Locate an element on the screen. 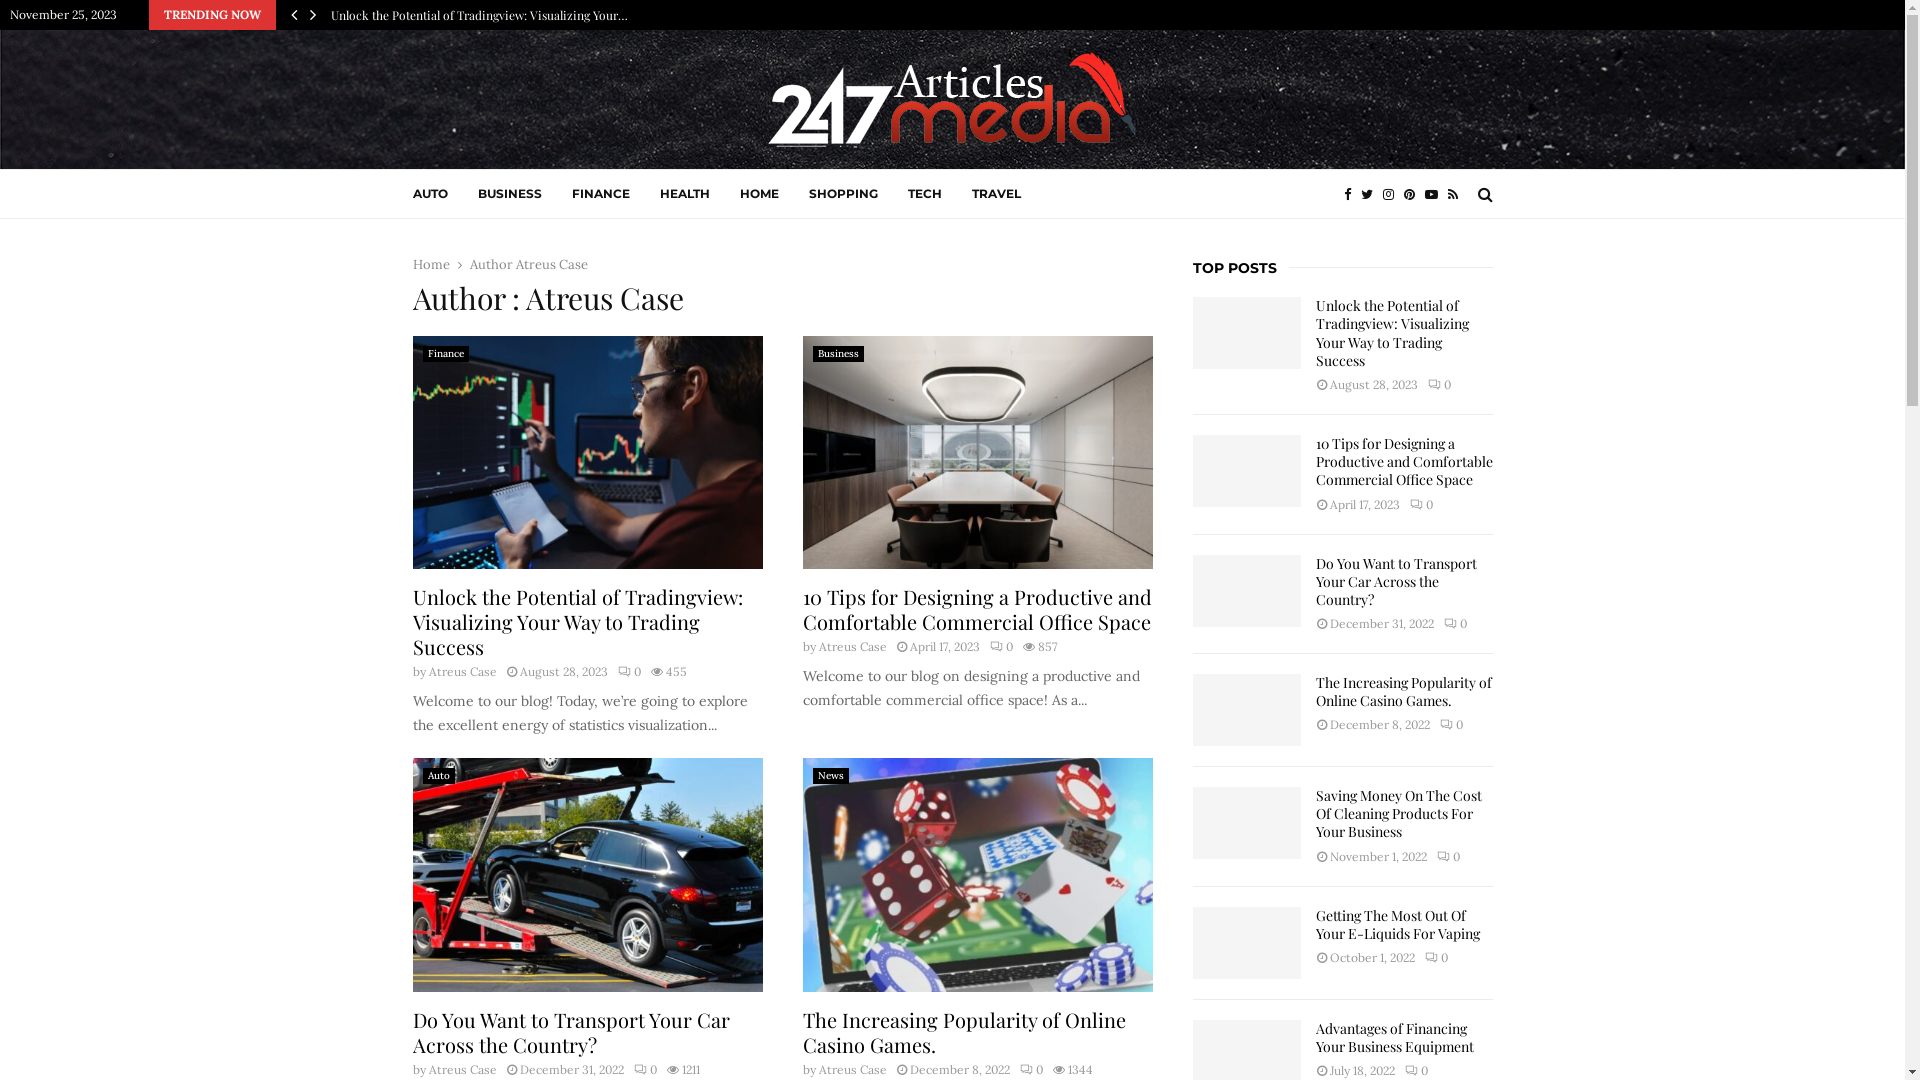 This screenshot has width=1920, height=1080. AUTO is located at coordinates (430, 194).